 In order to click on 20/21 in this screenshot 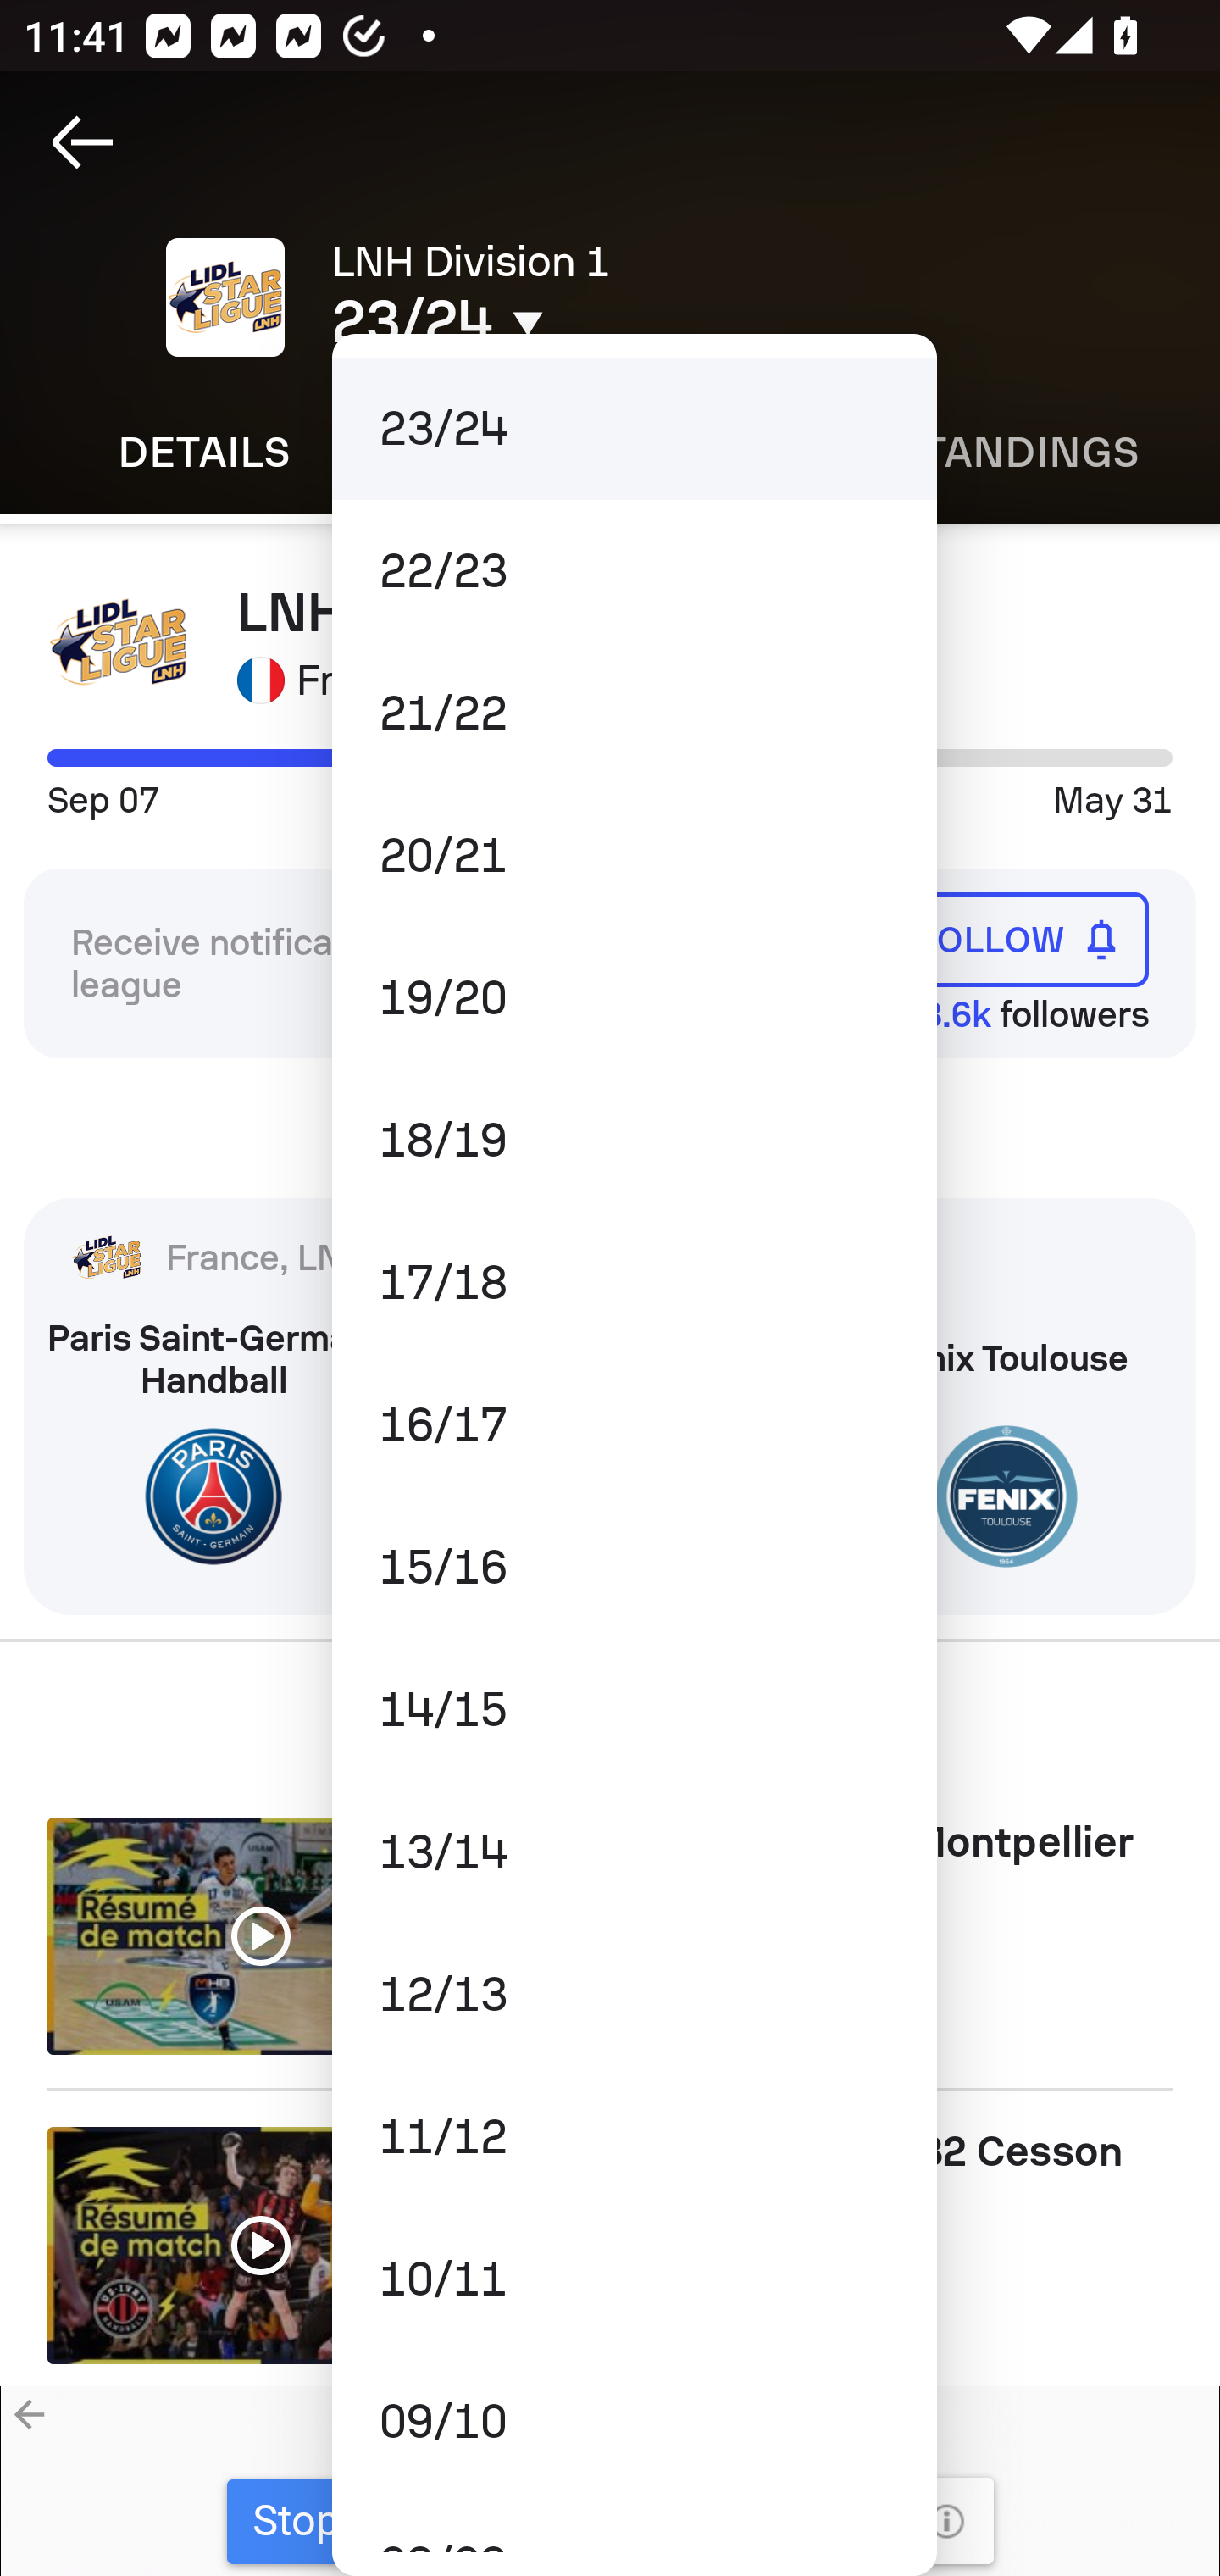, I will do `click(634, 856)`.